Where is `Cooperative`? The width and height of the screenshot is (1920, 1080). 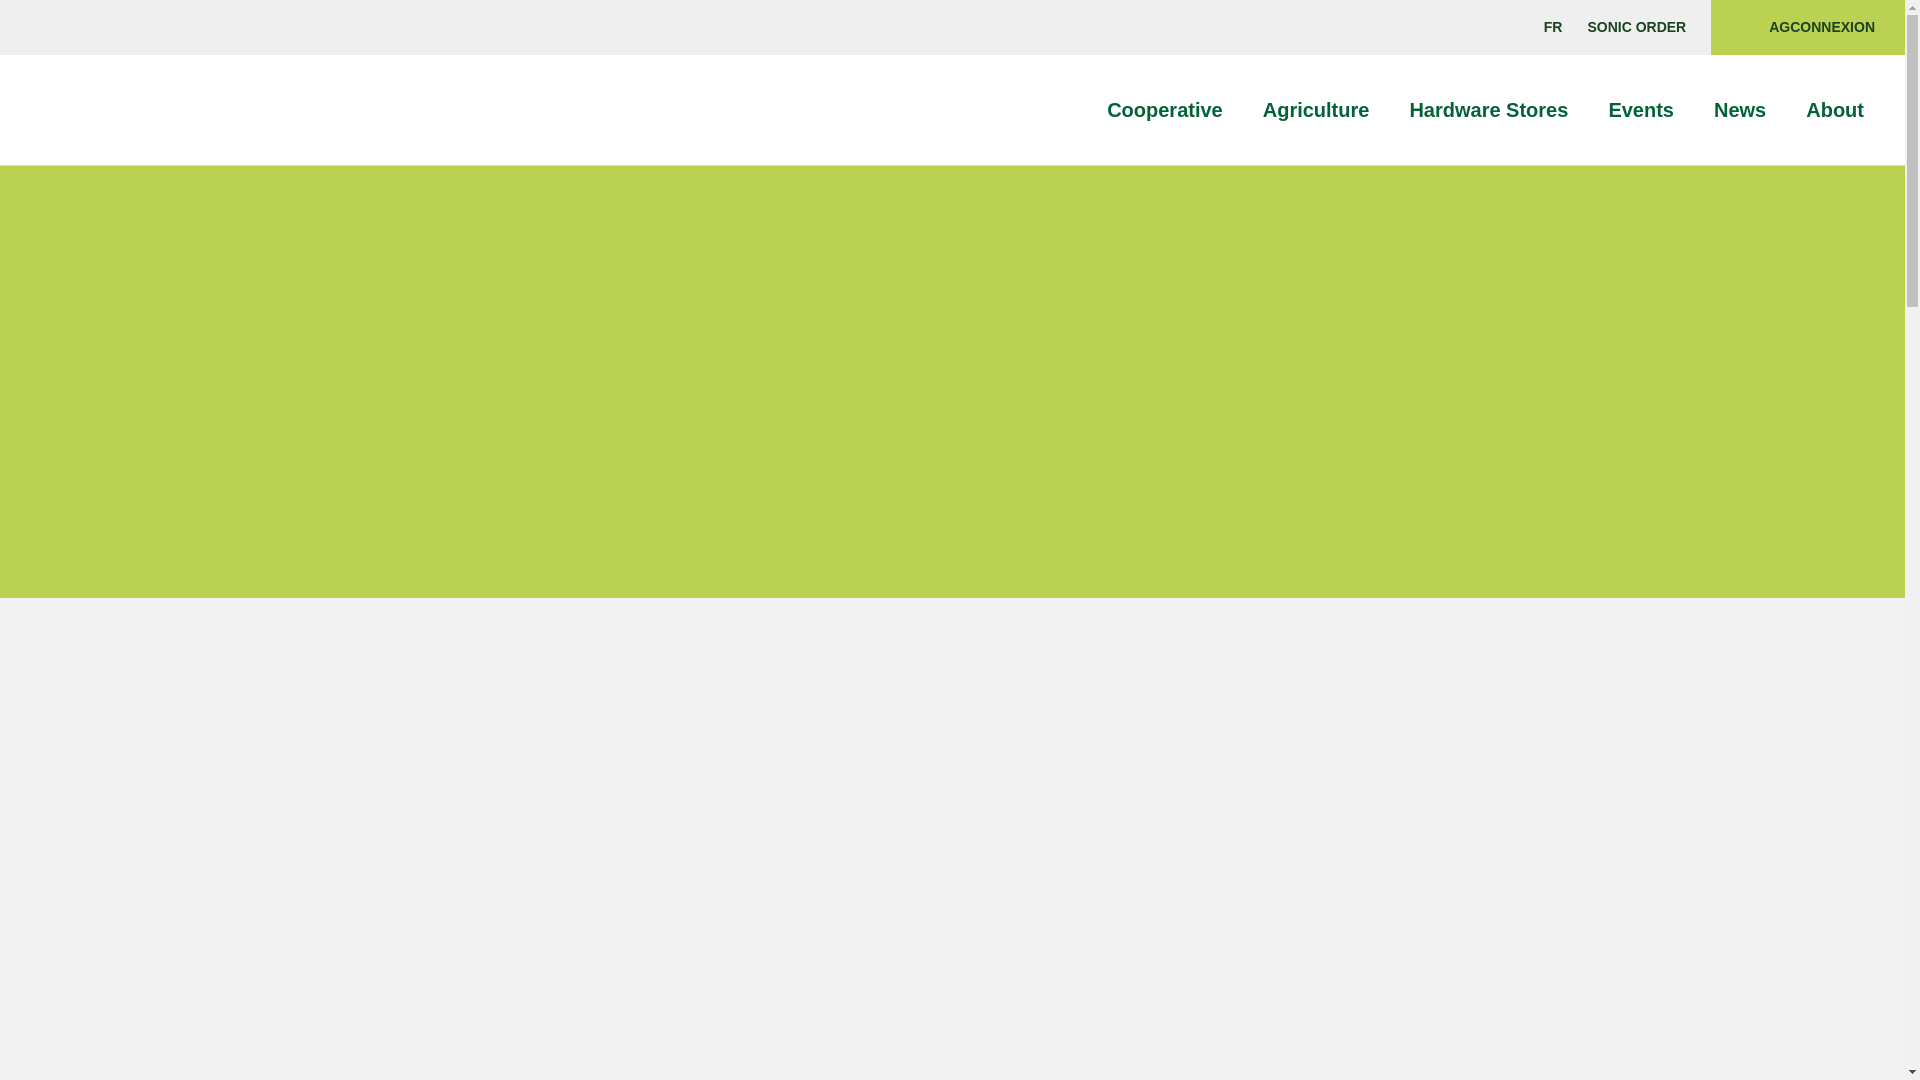
Cooperative is located at coordinates (1174, 110).